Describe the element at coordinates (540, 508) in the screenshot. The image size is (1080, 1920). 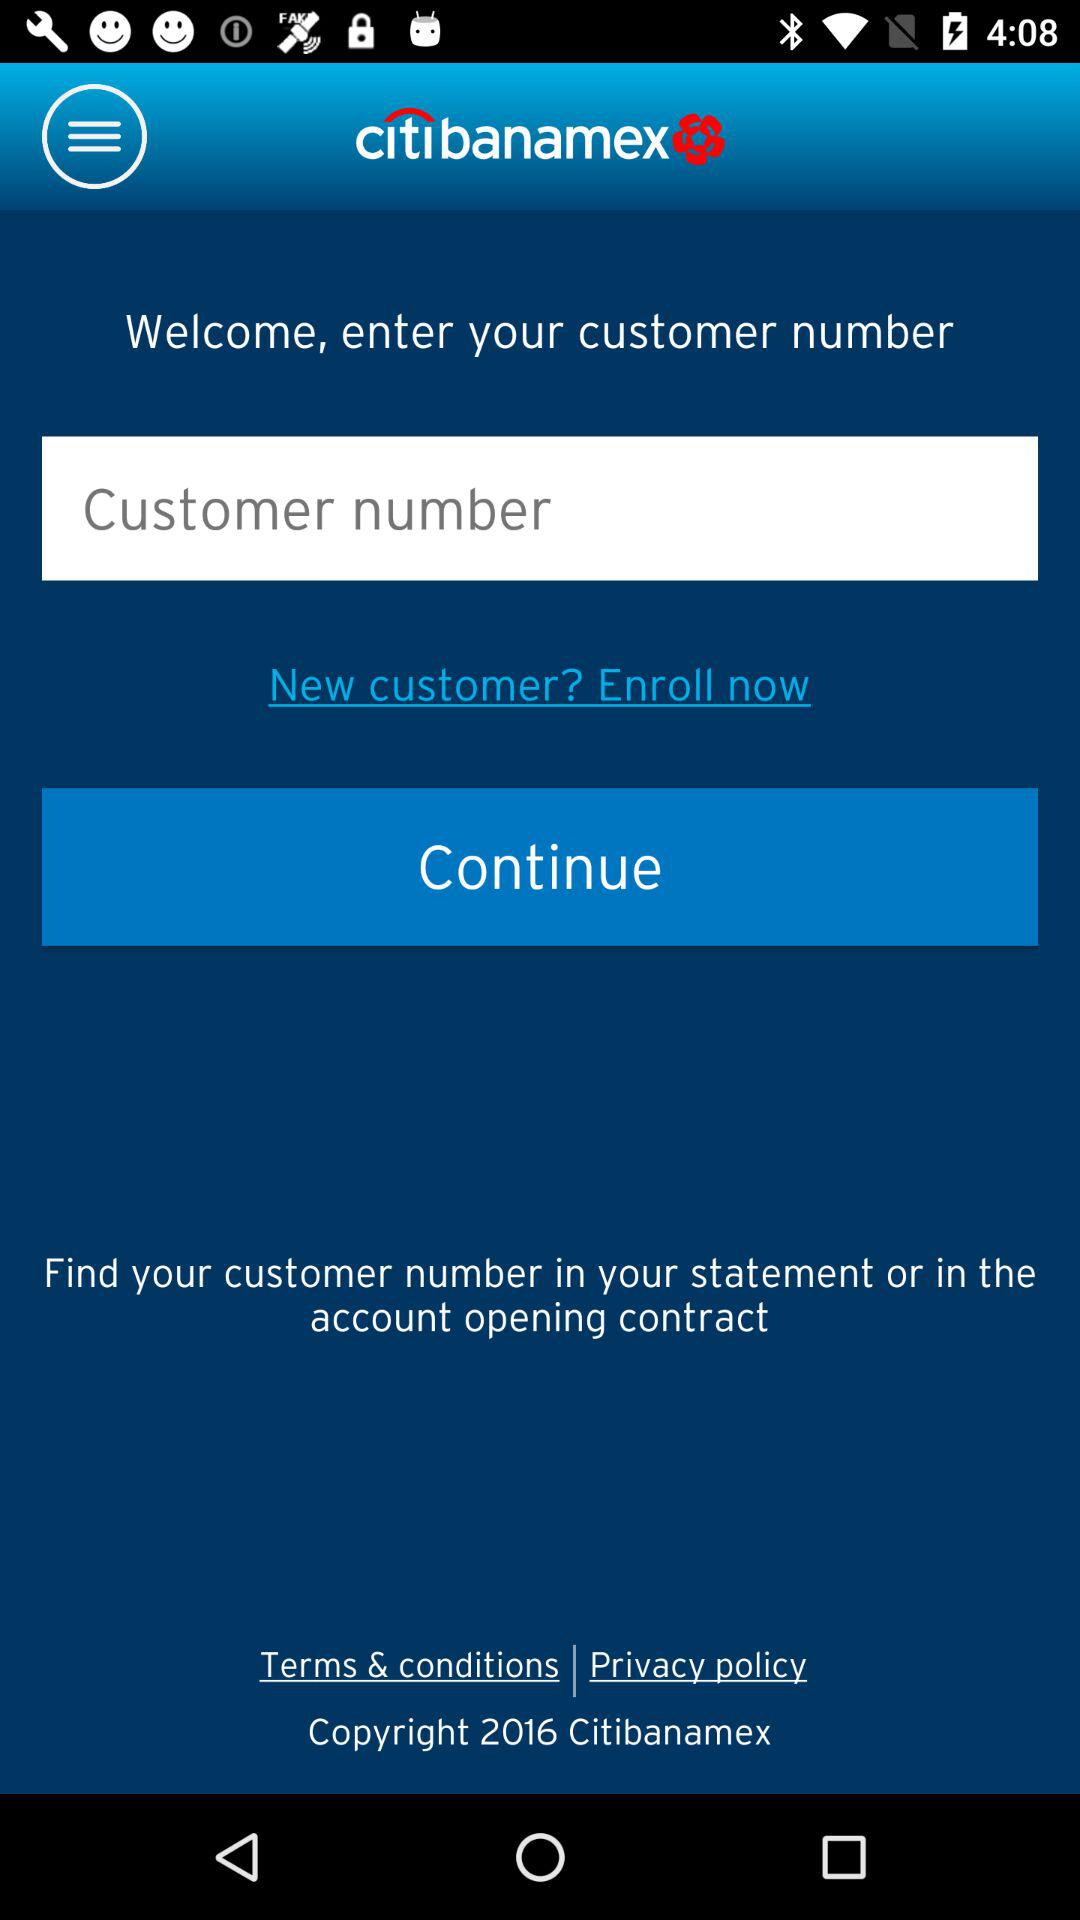
I see `customer number box` at that location.